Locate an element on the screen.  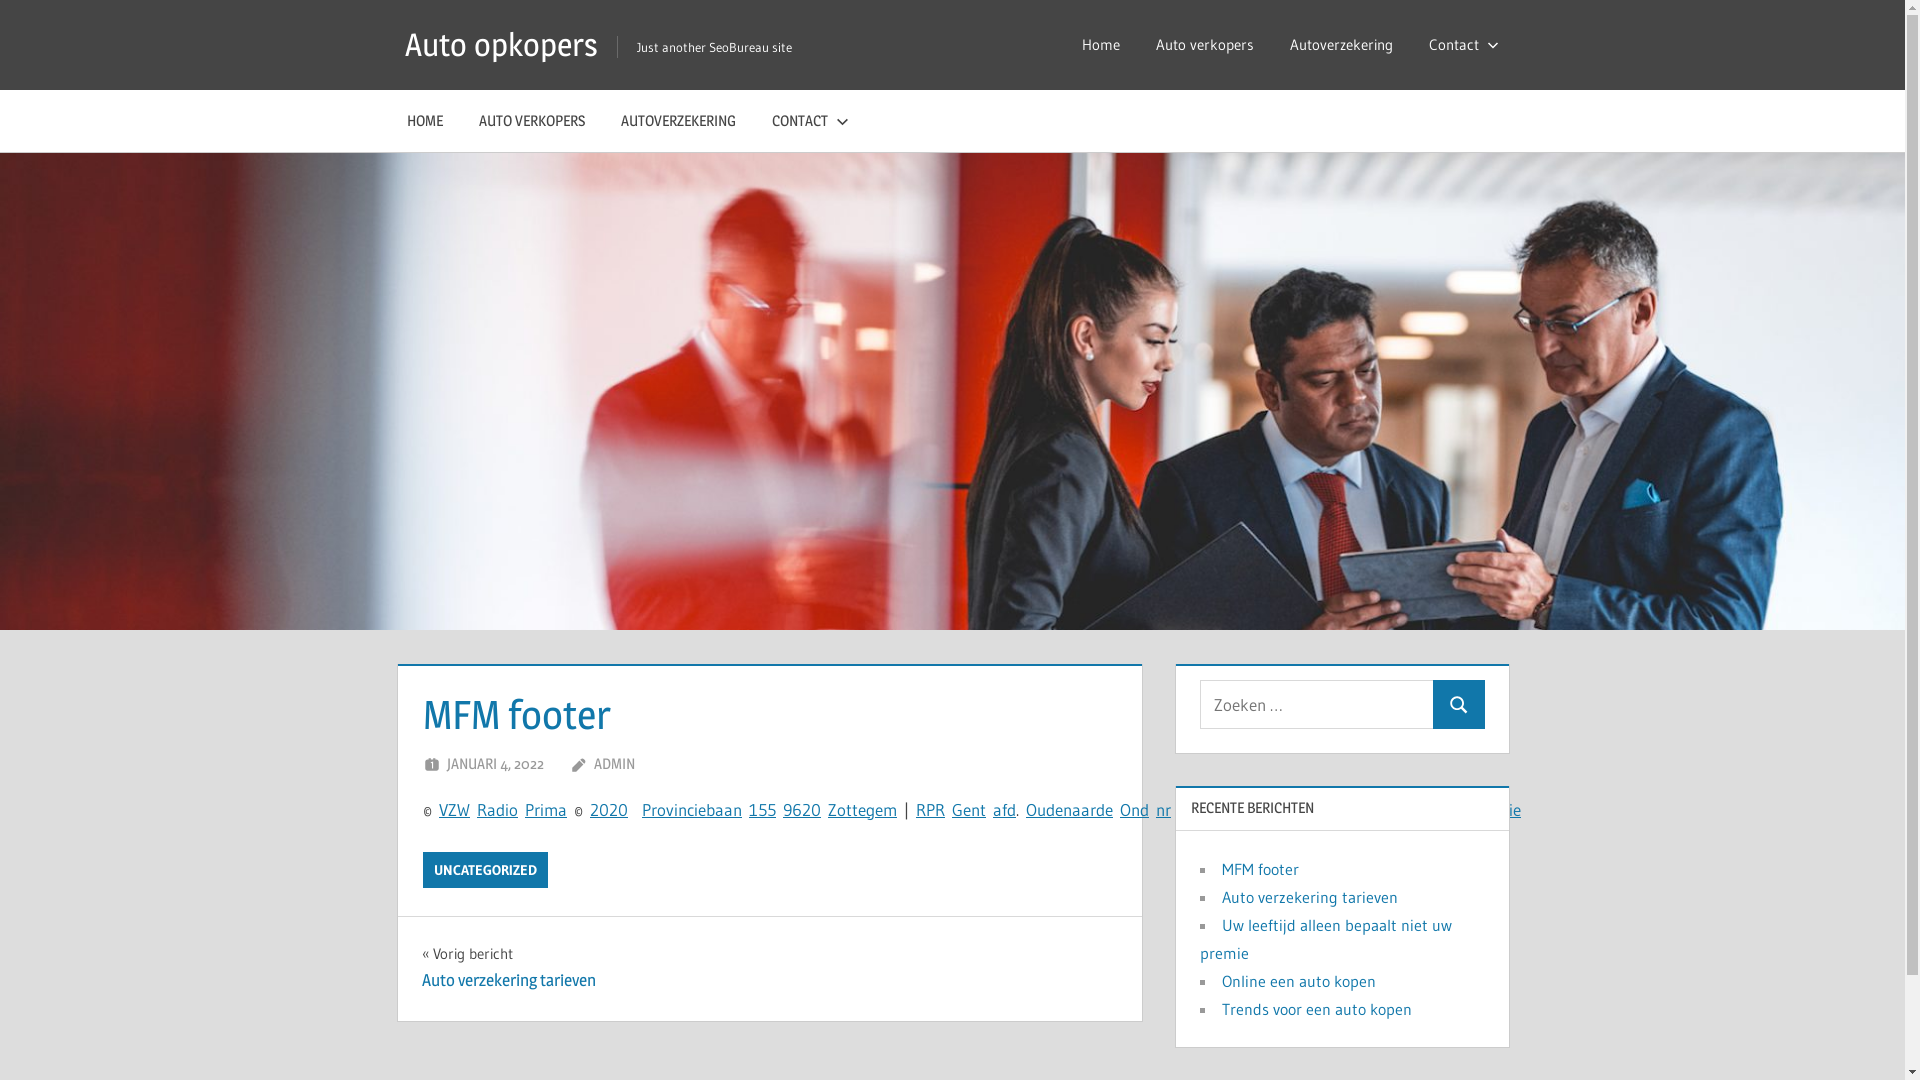
r is located at coordinates (654, 810).